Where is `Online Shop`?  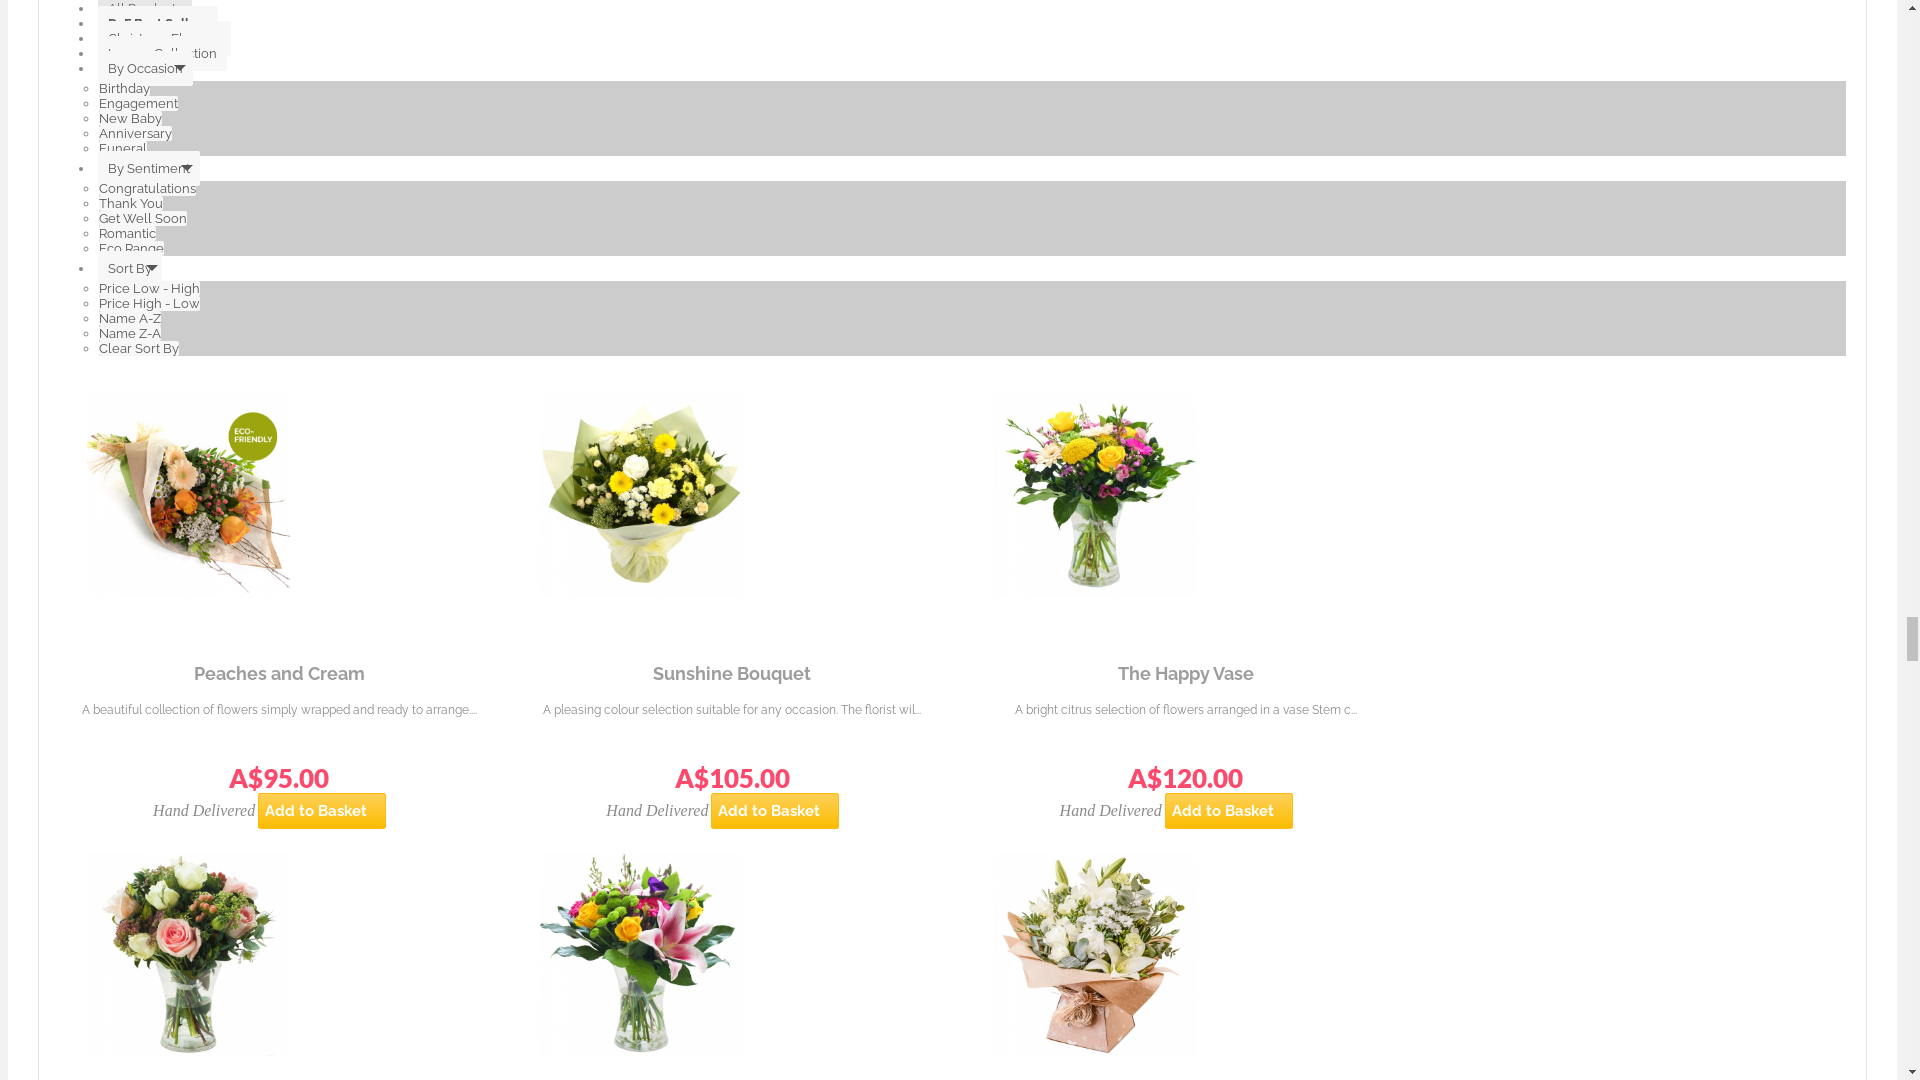 Online Shop is located at coordinates (136, 669).